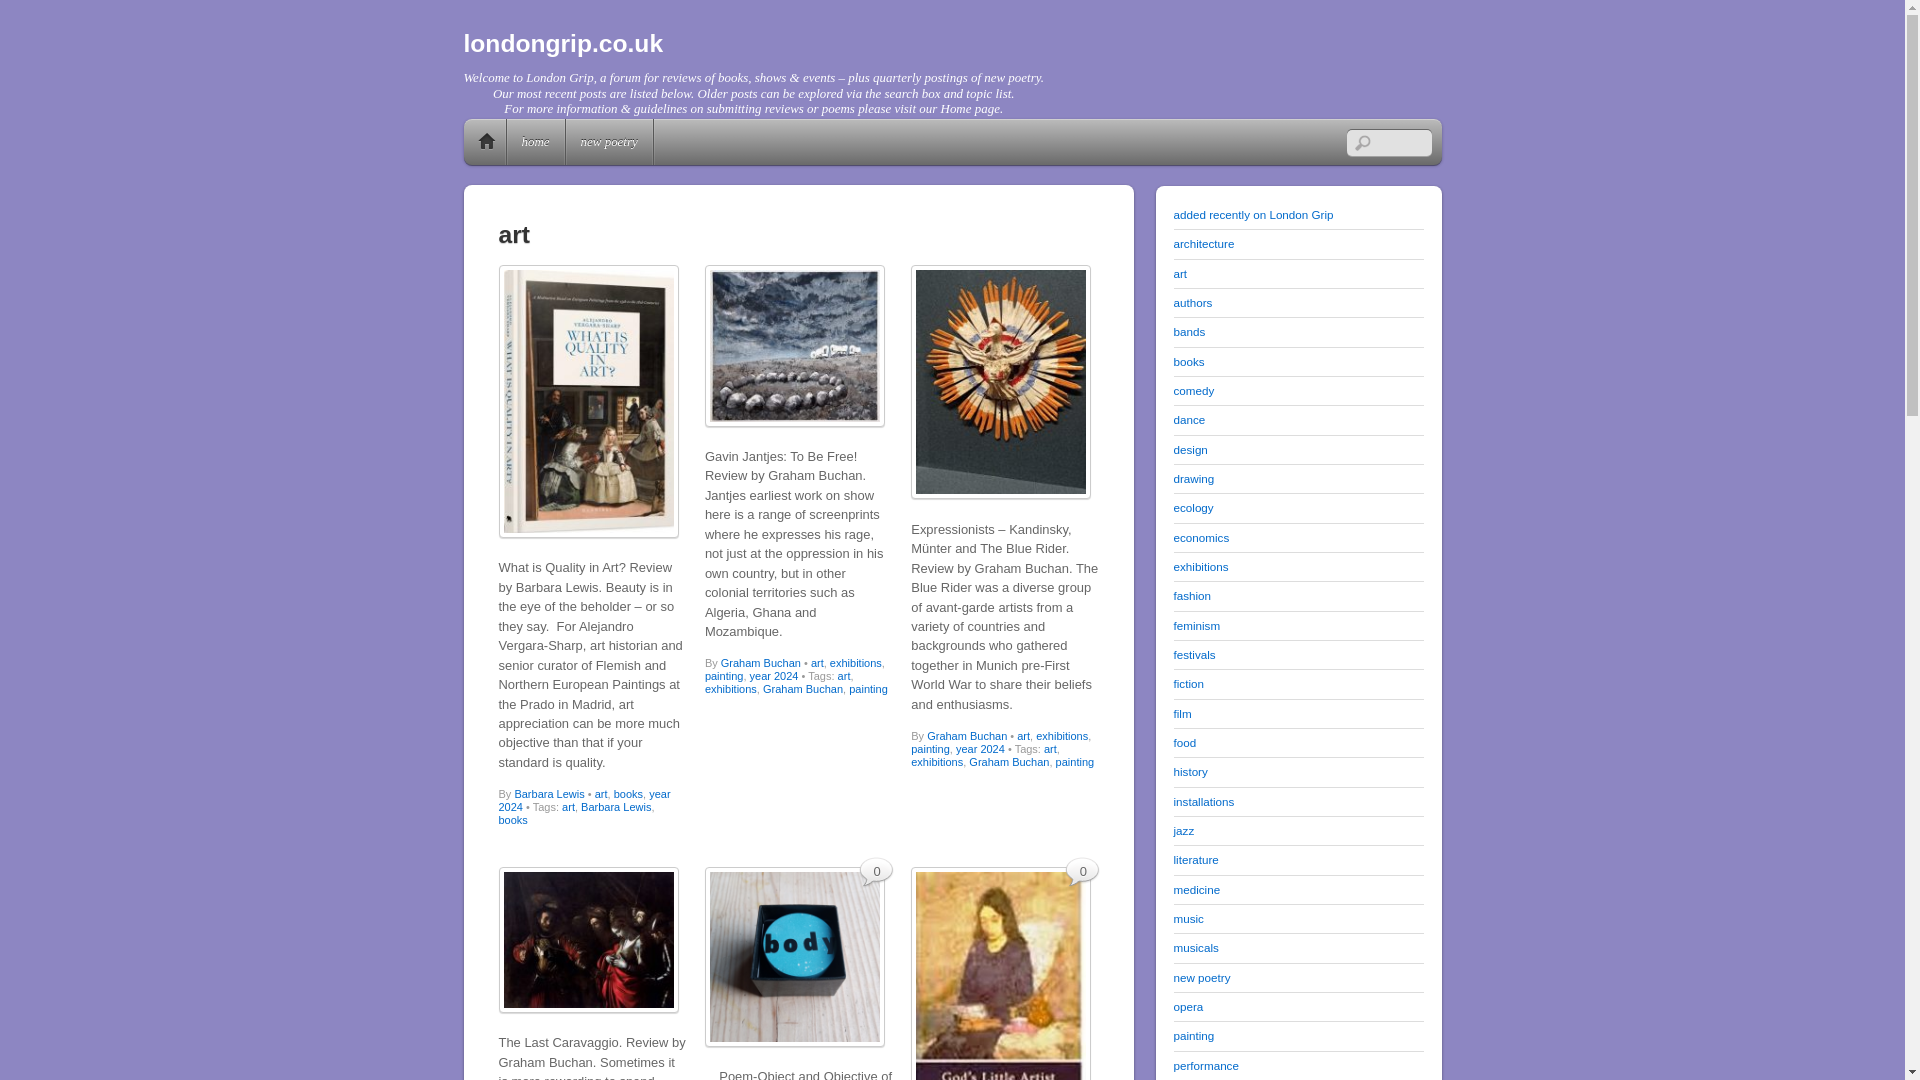 The height and width of the screenshot is (1080, 1920). What do you see at coordinates (1388, 142) in the screenshot?
I see `Search` at bounding box center [1388, 142].